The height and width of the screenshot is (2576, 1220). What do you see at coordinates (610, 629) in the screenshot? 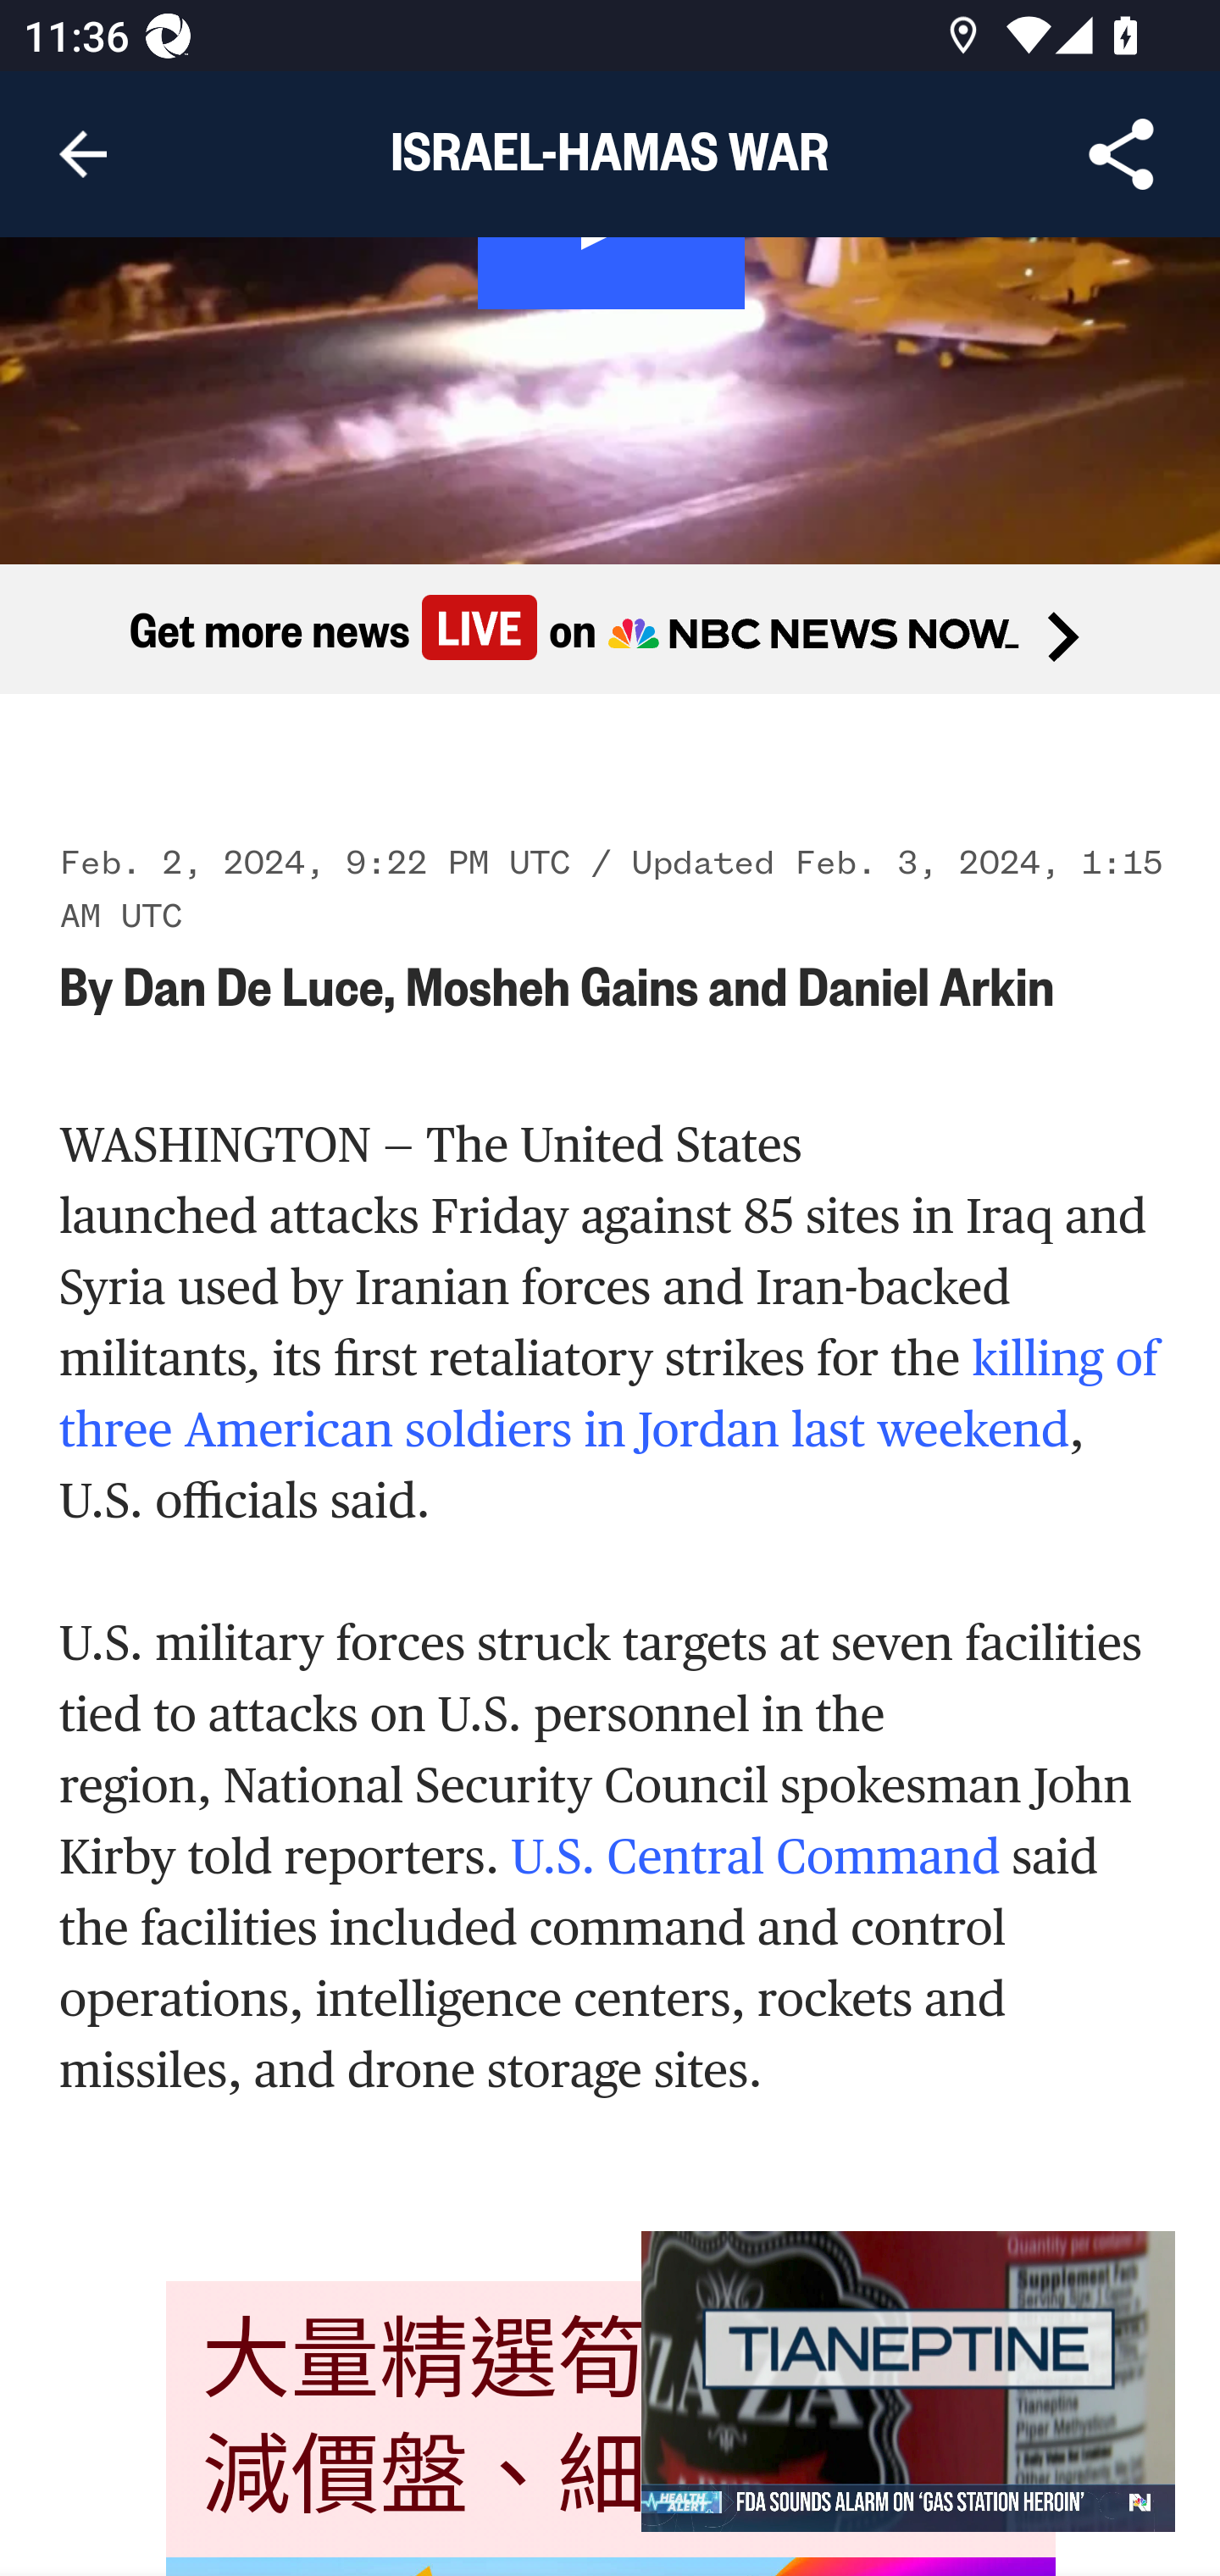
I see `Get more news Live on Get more news Live on` at bounding box center [610, 629].